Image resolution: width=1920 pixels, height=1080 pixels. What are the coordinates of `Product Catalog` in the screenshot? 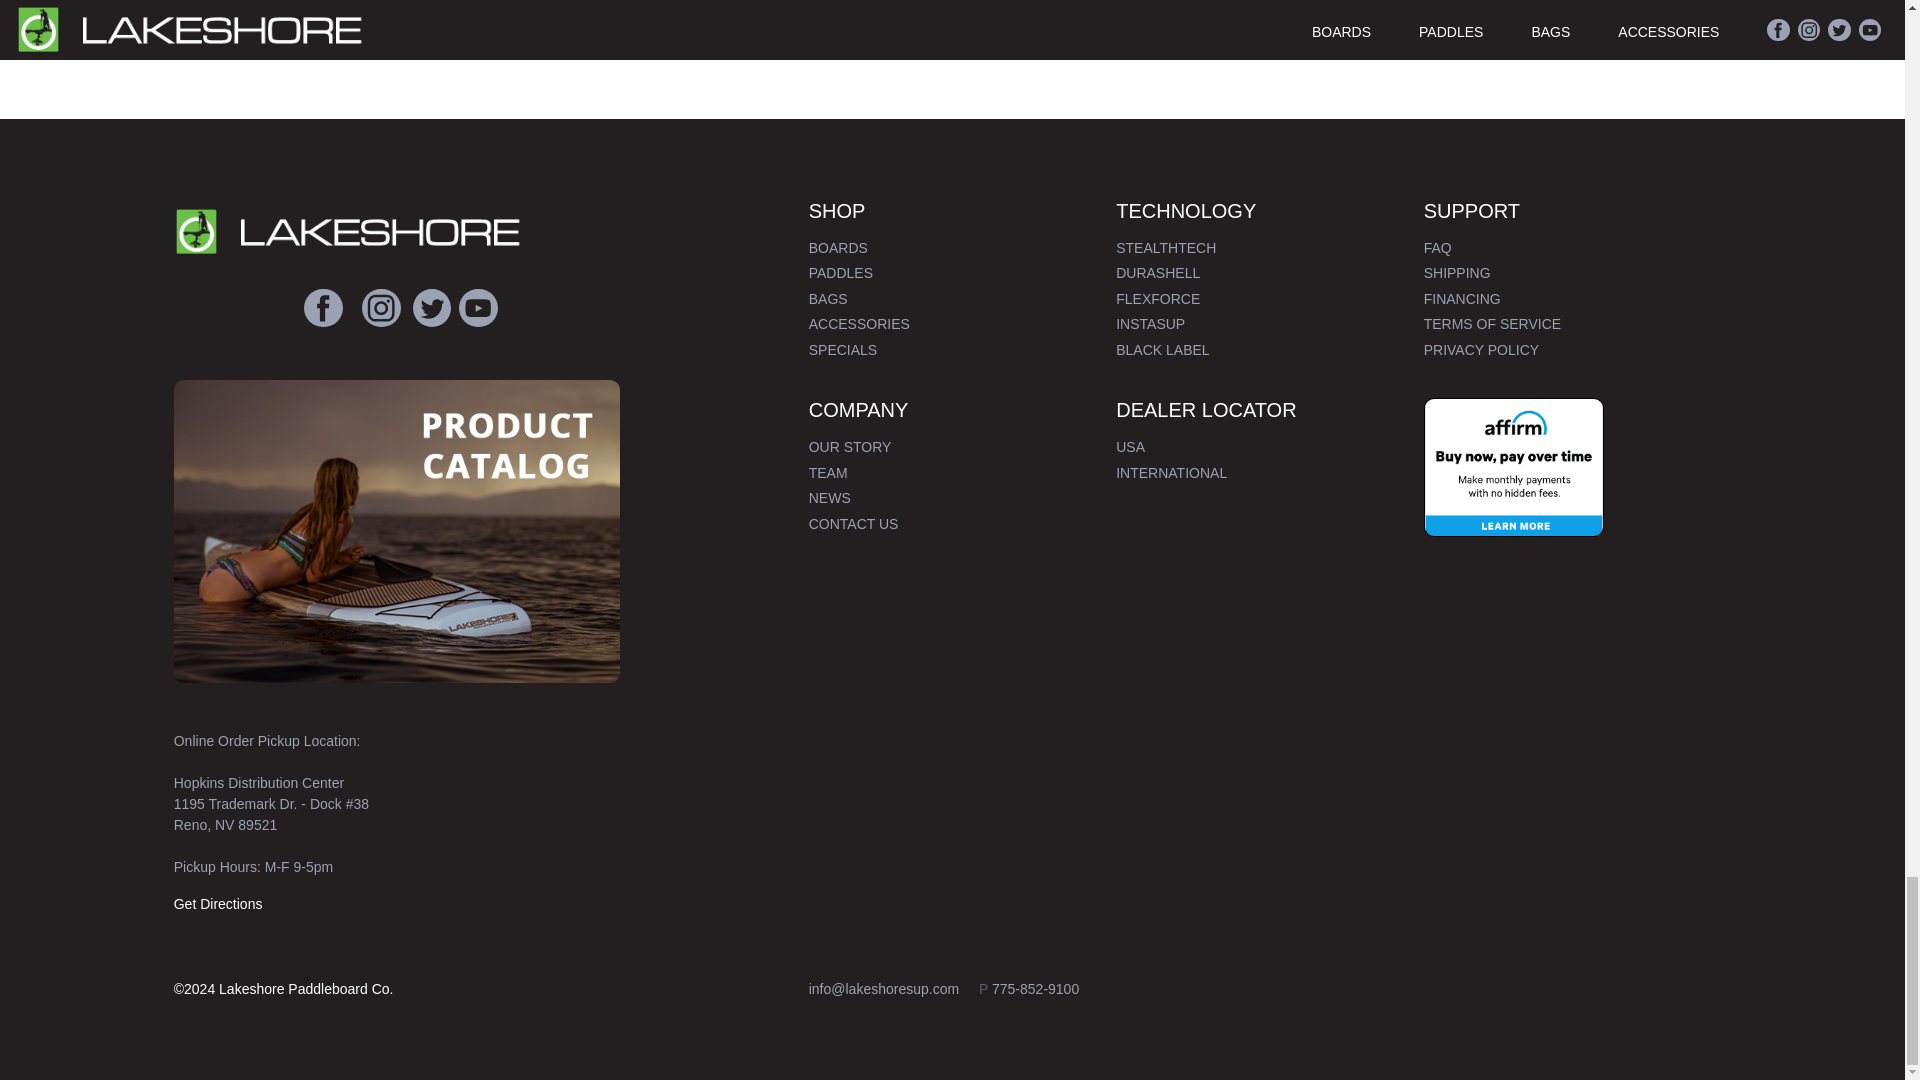 It's located at (397, 532).